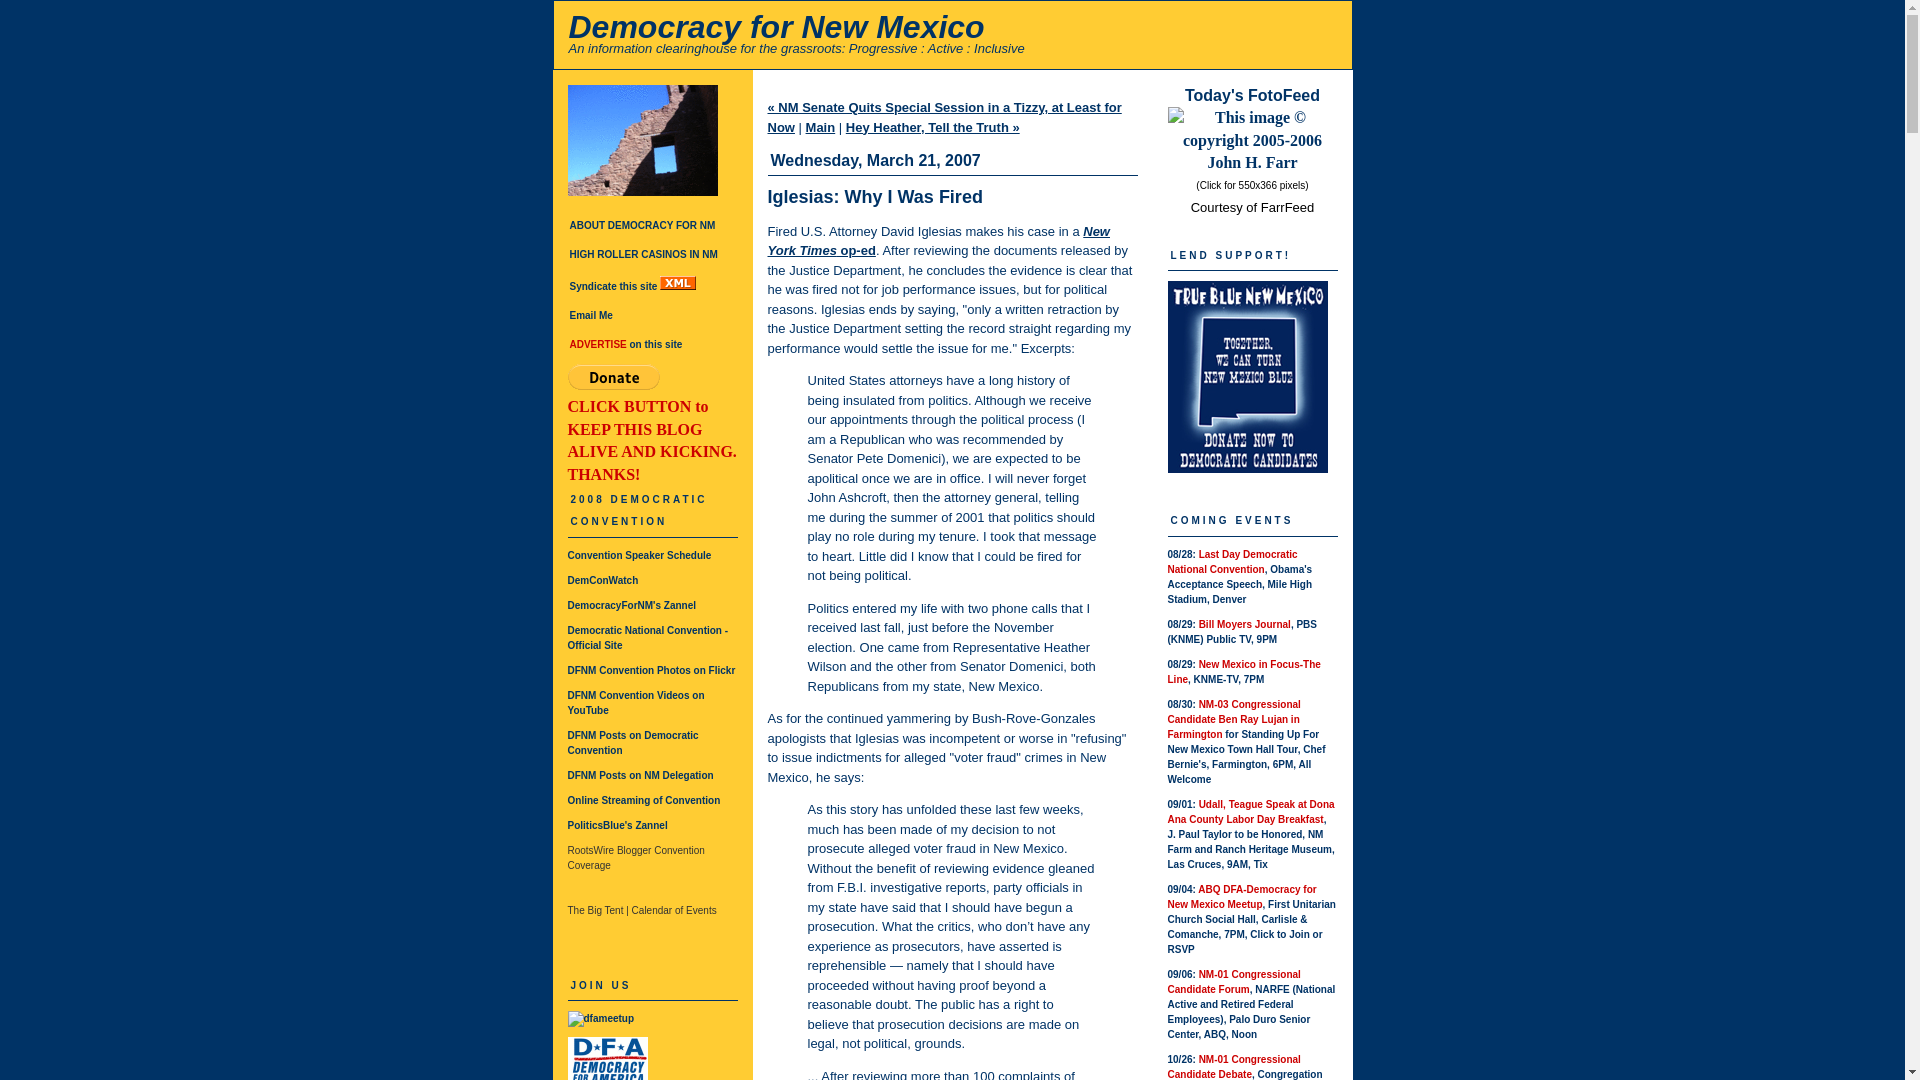 The height and width of the screenshot is (1080, 1920). What do you see at coordinates (644, 254) in the screenshot?
I see `HIGH ROLLER CASINOS IN NM` at bounding box center [644, 254].